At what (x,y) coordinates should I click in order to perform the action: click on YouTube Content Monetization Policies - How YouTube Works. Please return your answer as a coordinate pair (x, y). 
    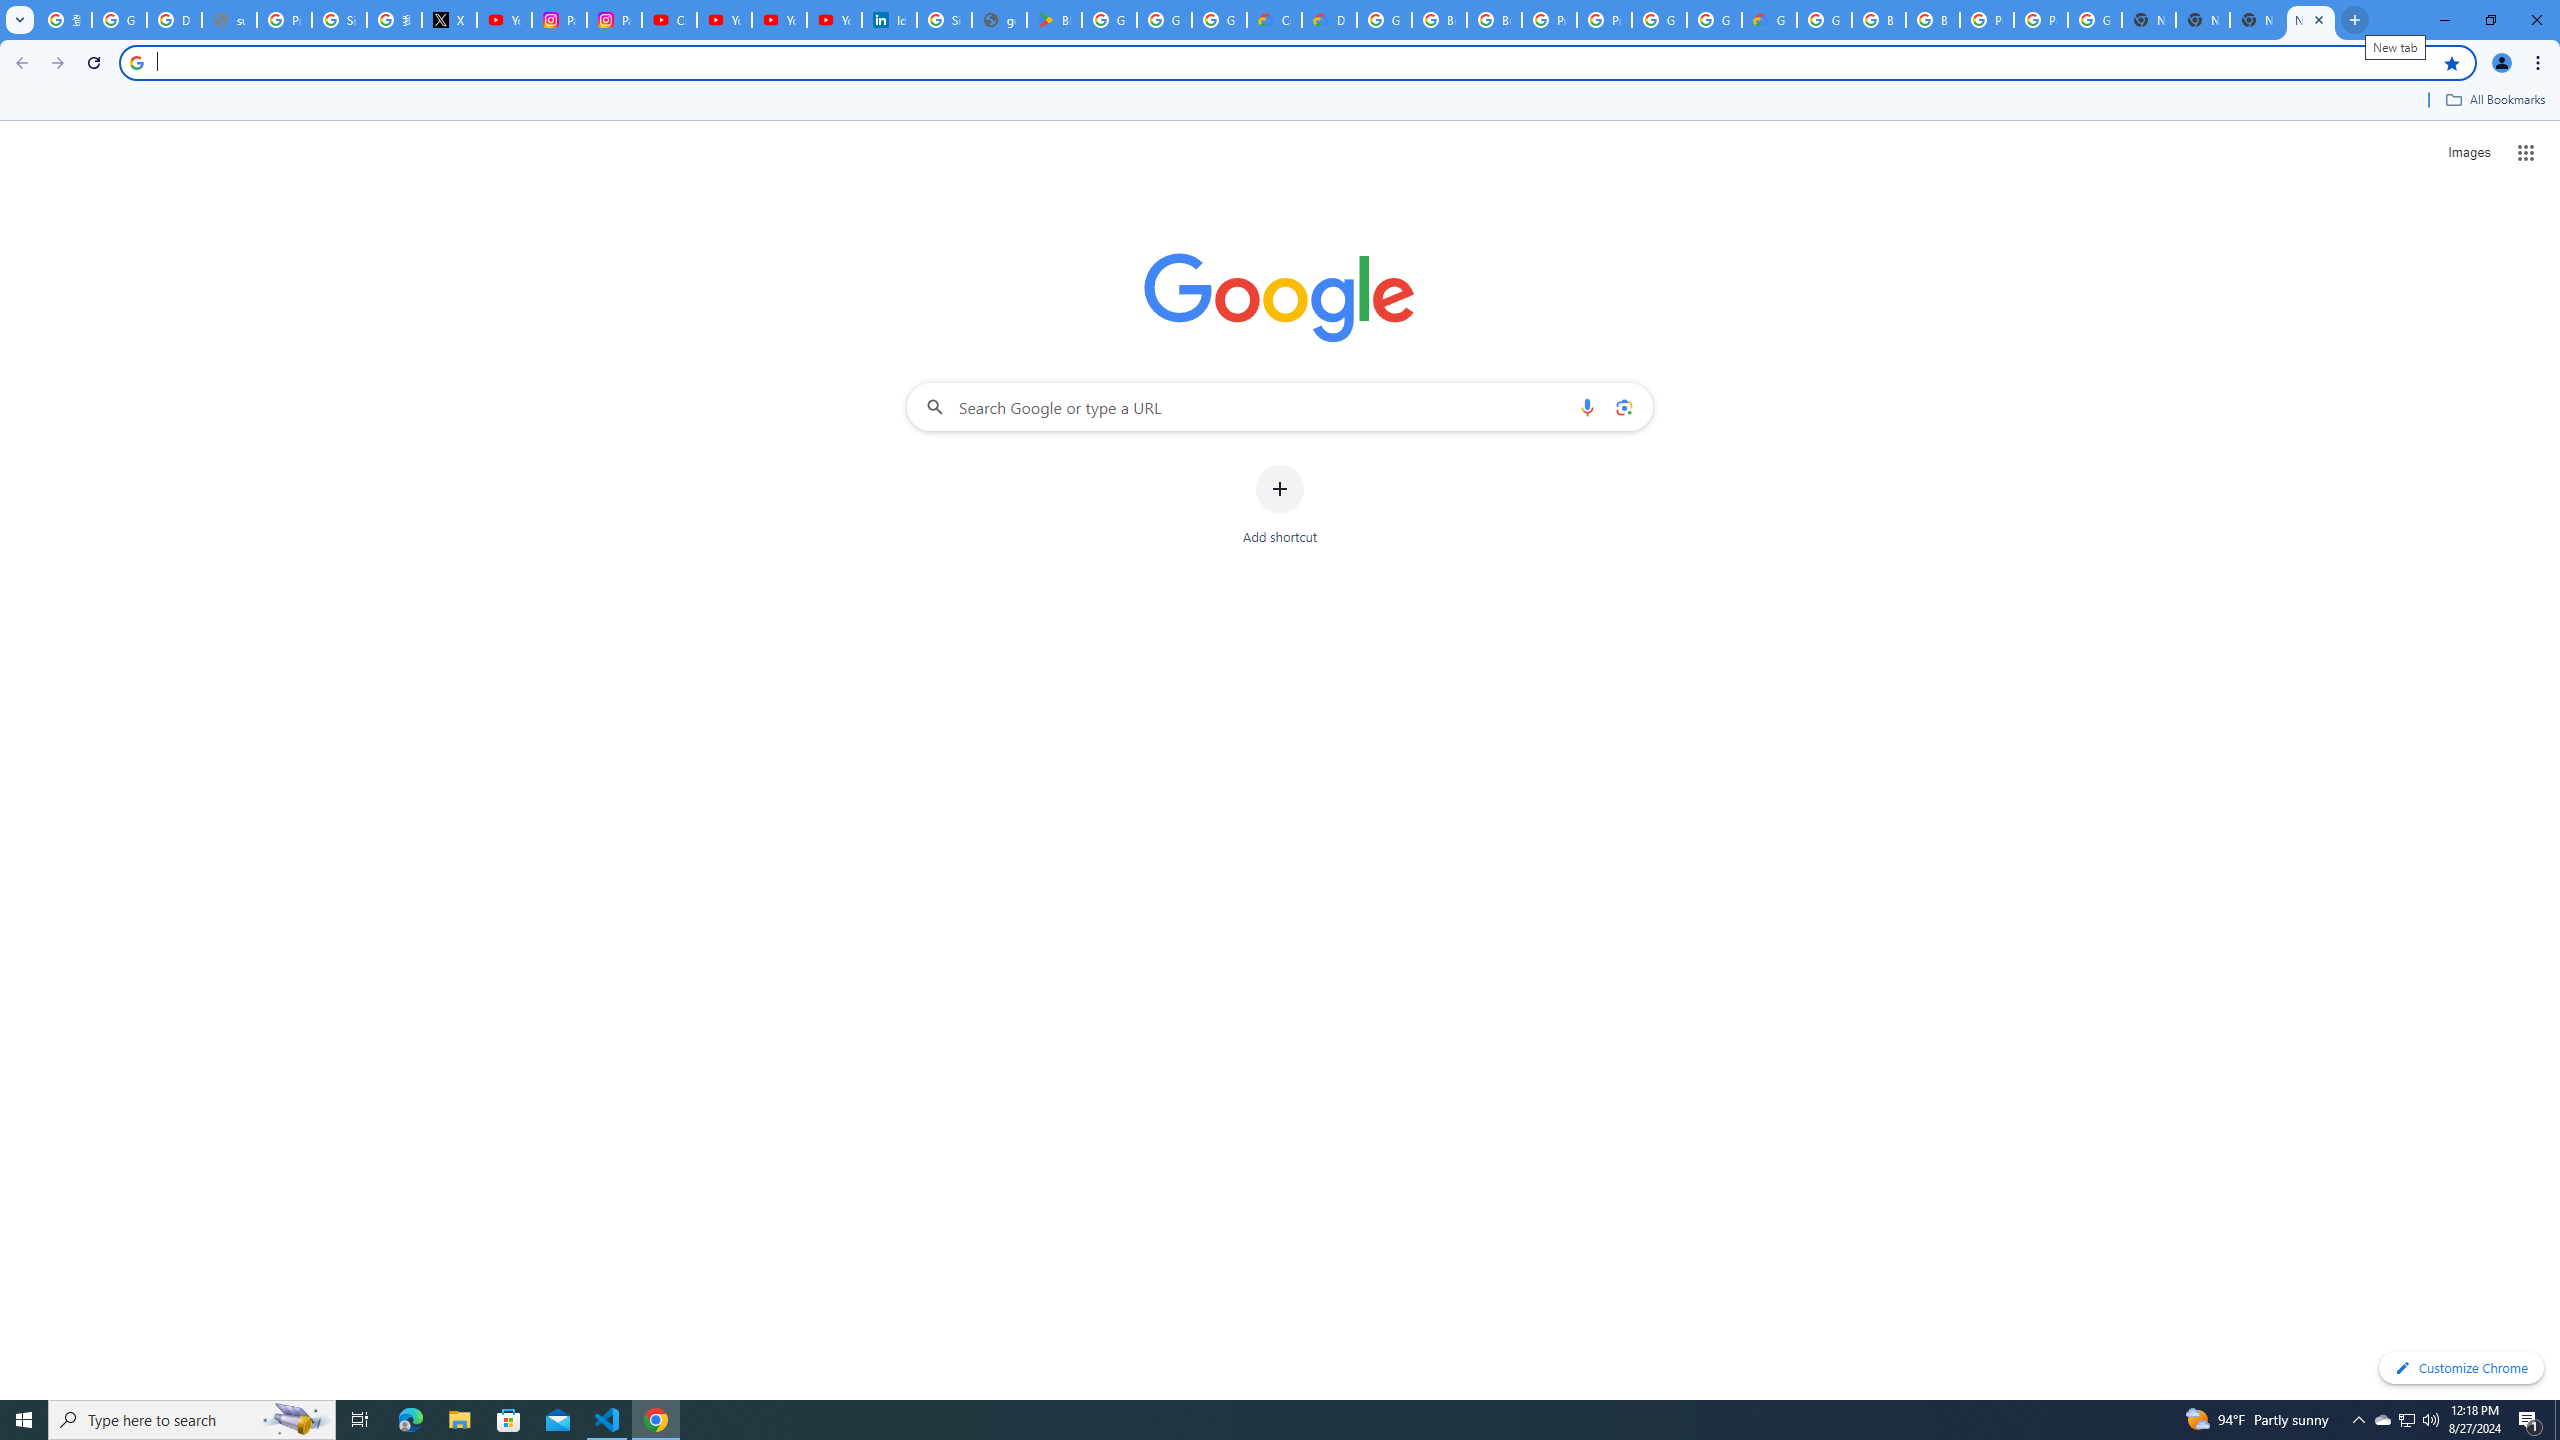
    Looking at the image, I should click on (504, 20).